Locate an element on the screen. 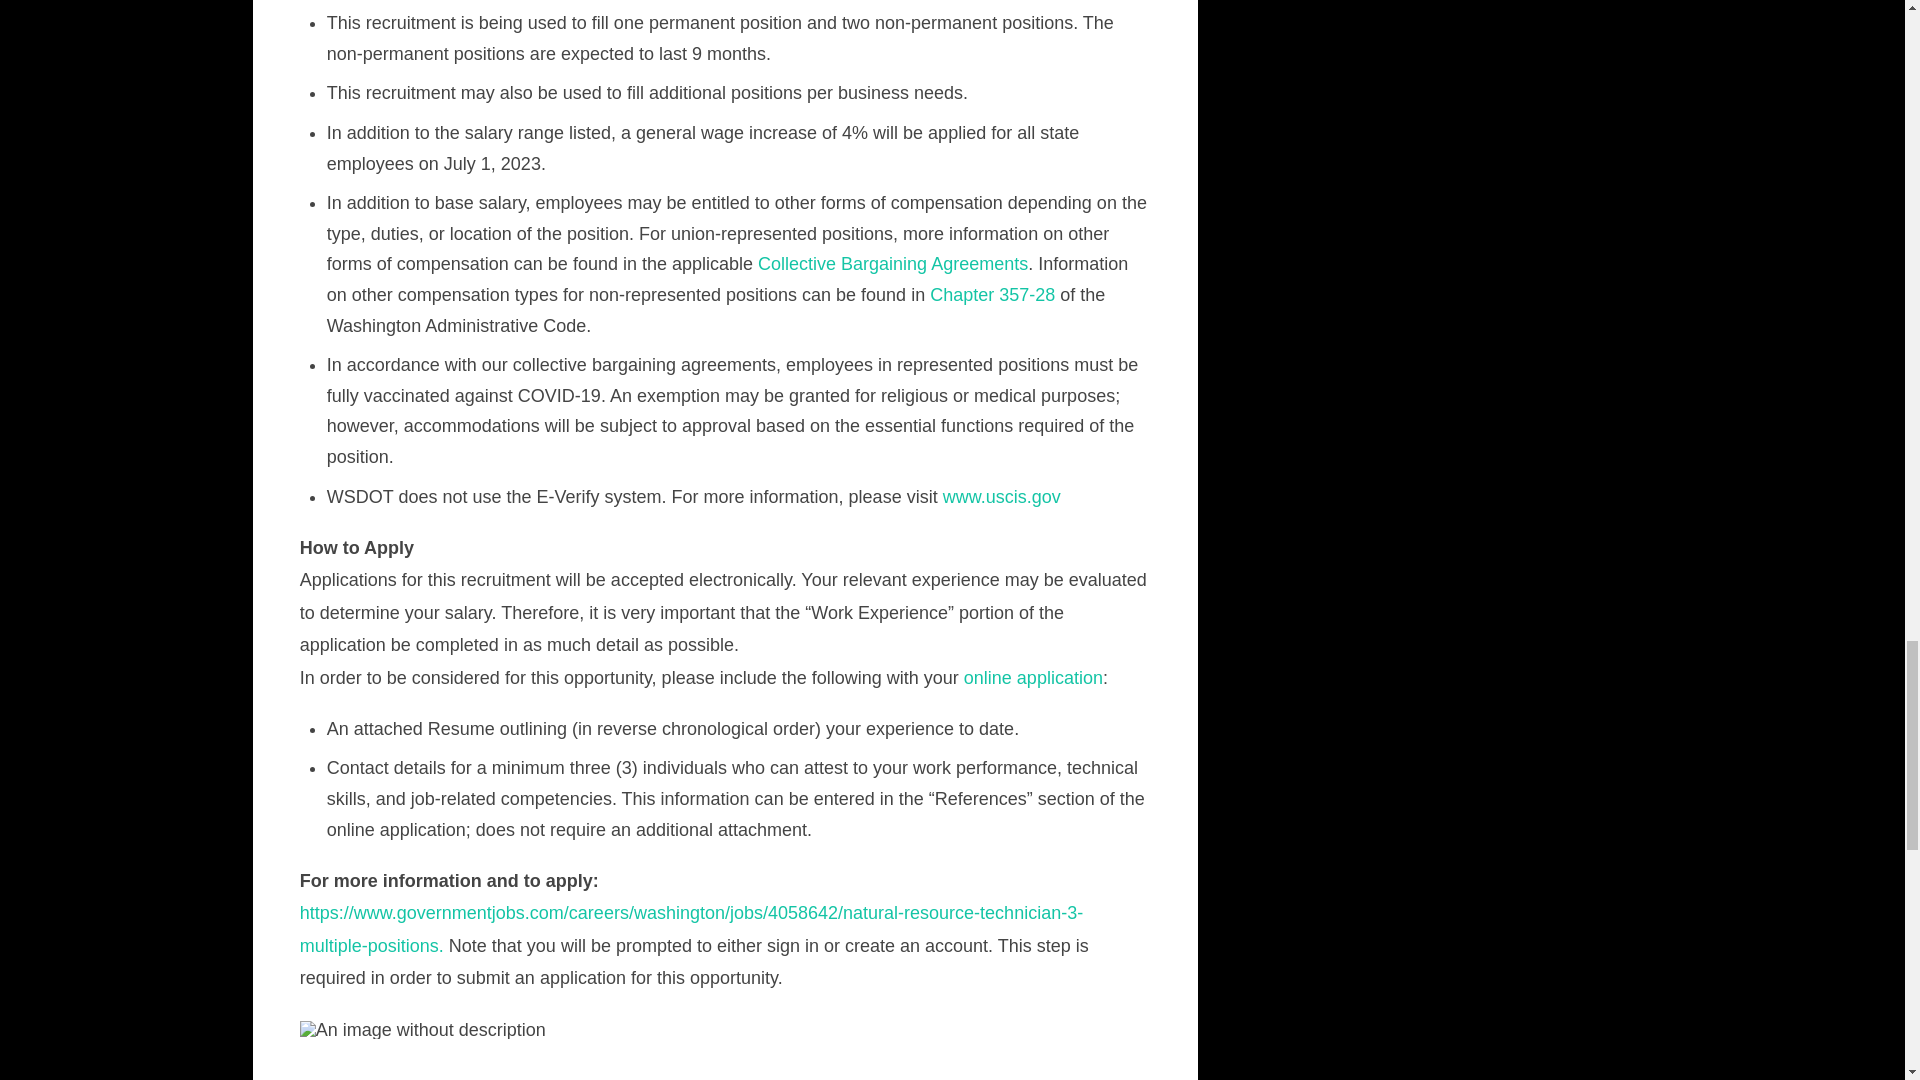 The image size is (1920, 1080). www.uscis.gov is located at coordinates (1002, 496).